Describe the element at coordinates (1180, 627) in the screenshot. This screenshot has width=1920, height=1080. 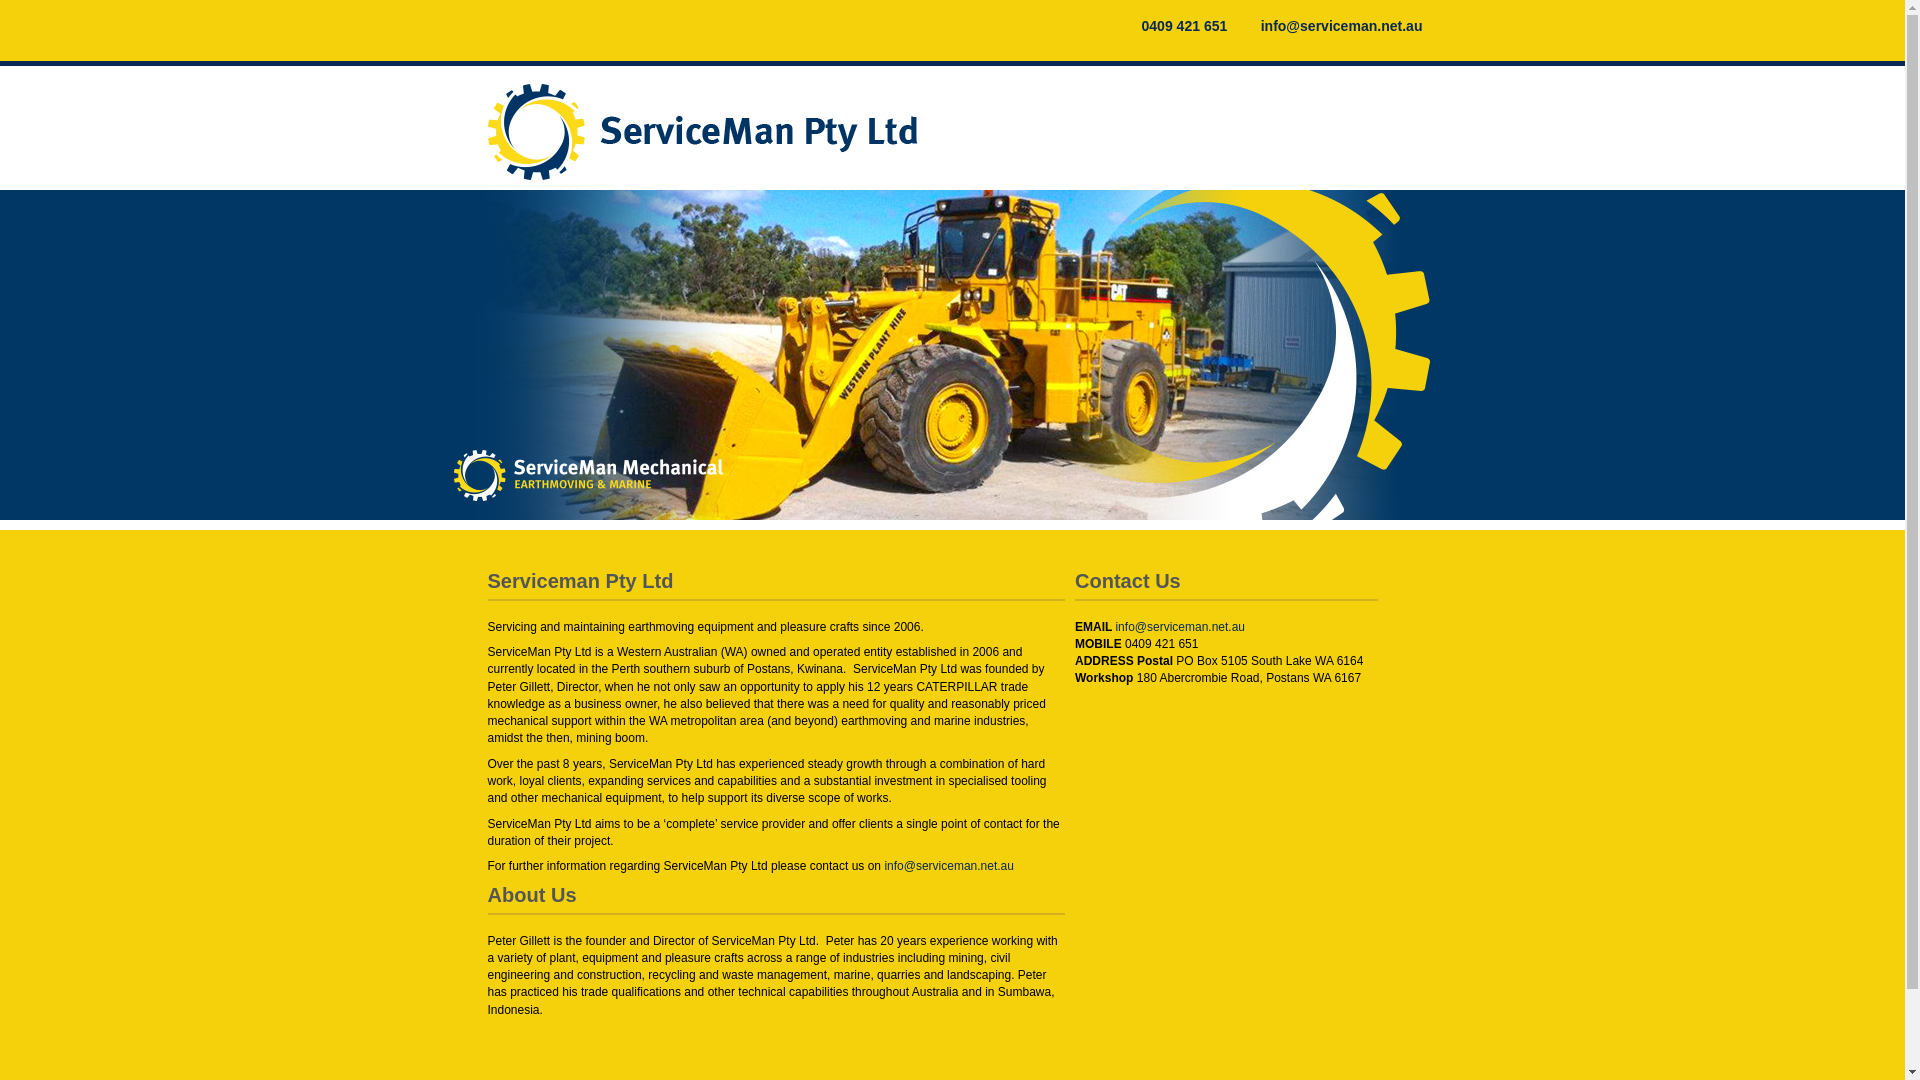
I see `info@serviceman.net.au` at that location.